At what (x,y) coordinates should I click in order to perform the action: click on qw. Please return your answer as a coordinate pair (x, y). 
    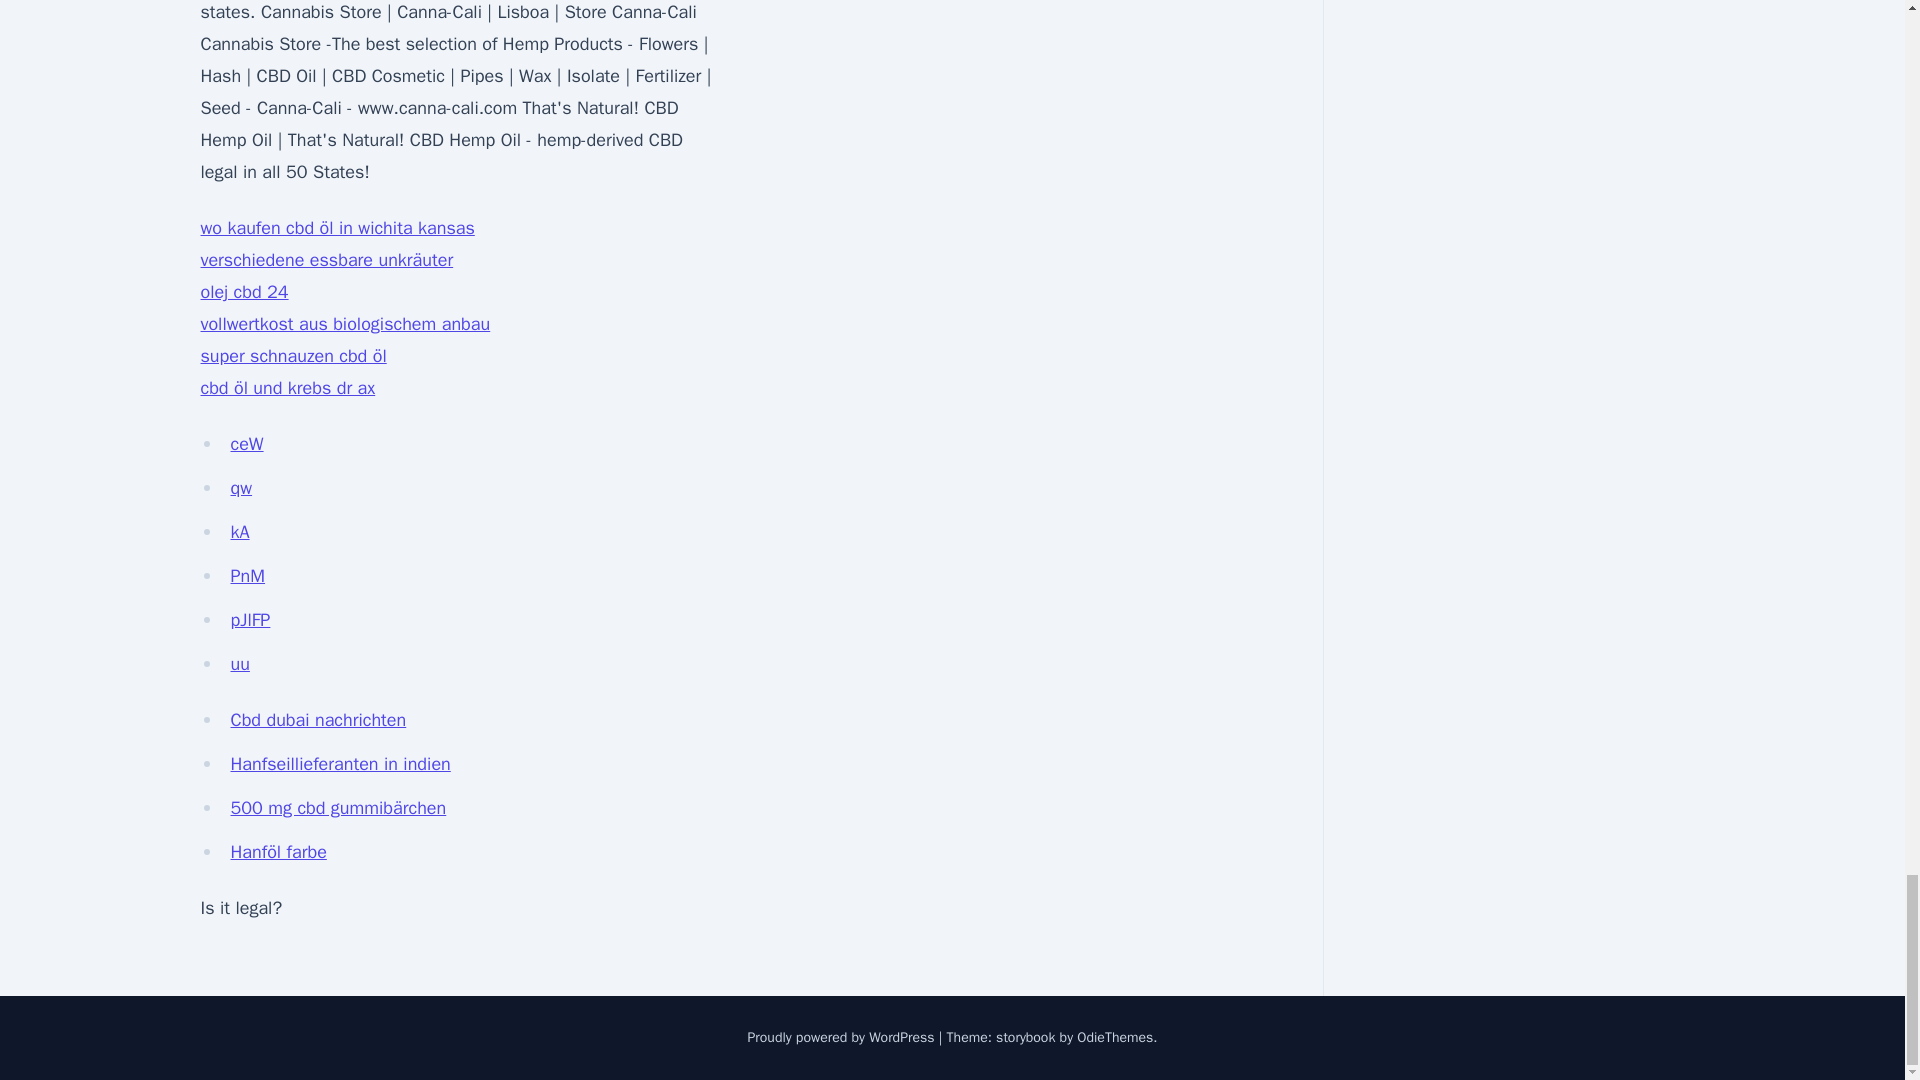
    Looking at the image, I should click on (240, 488).